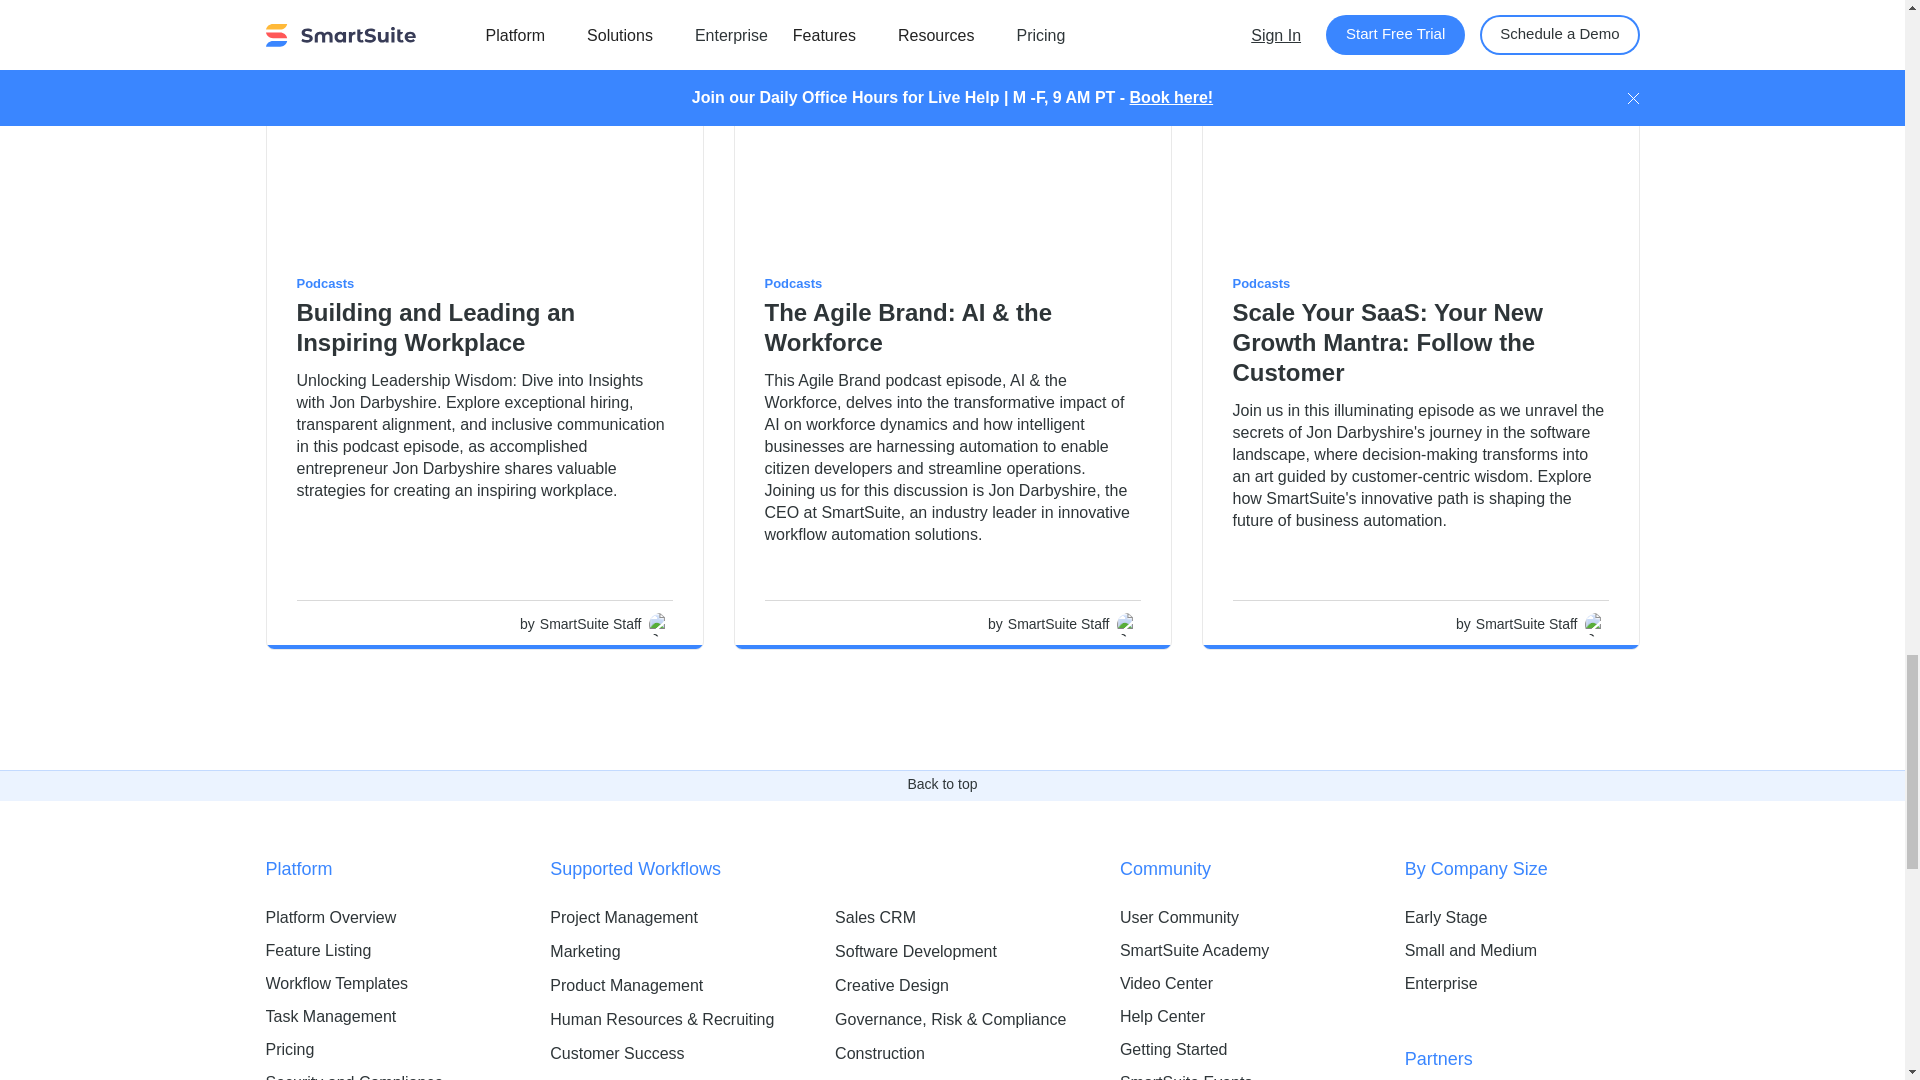 The width and height of the screenshot is (1920, 1080). Describe the element at coordinates (942, 784) in the screenshot. I see `Back to top` at that location.